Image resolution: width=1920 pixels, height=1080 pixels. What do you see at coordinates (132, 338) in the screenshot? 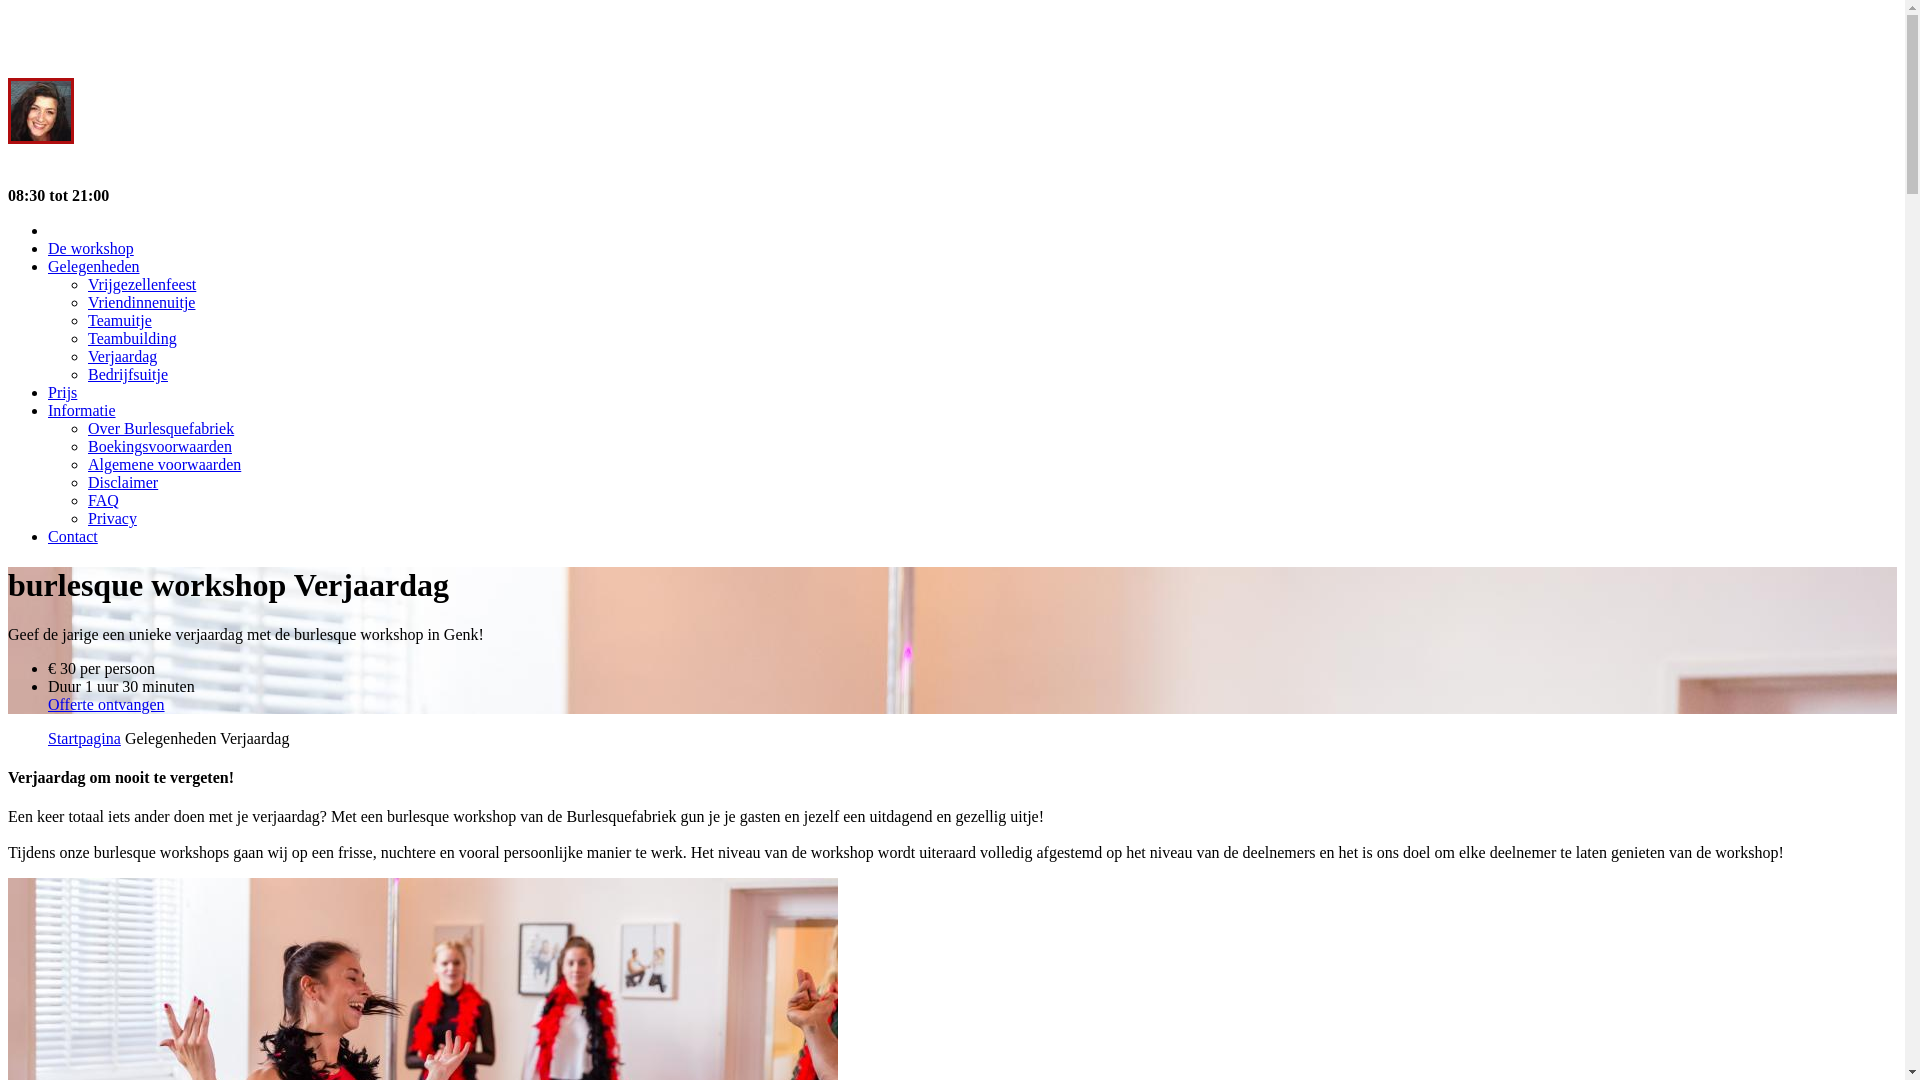
I see `Teambuilding` at bounding box center [132, 338].